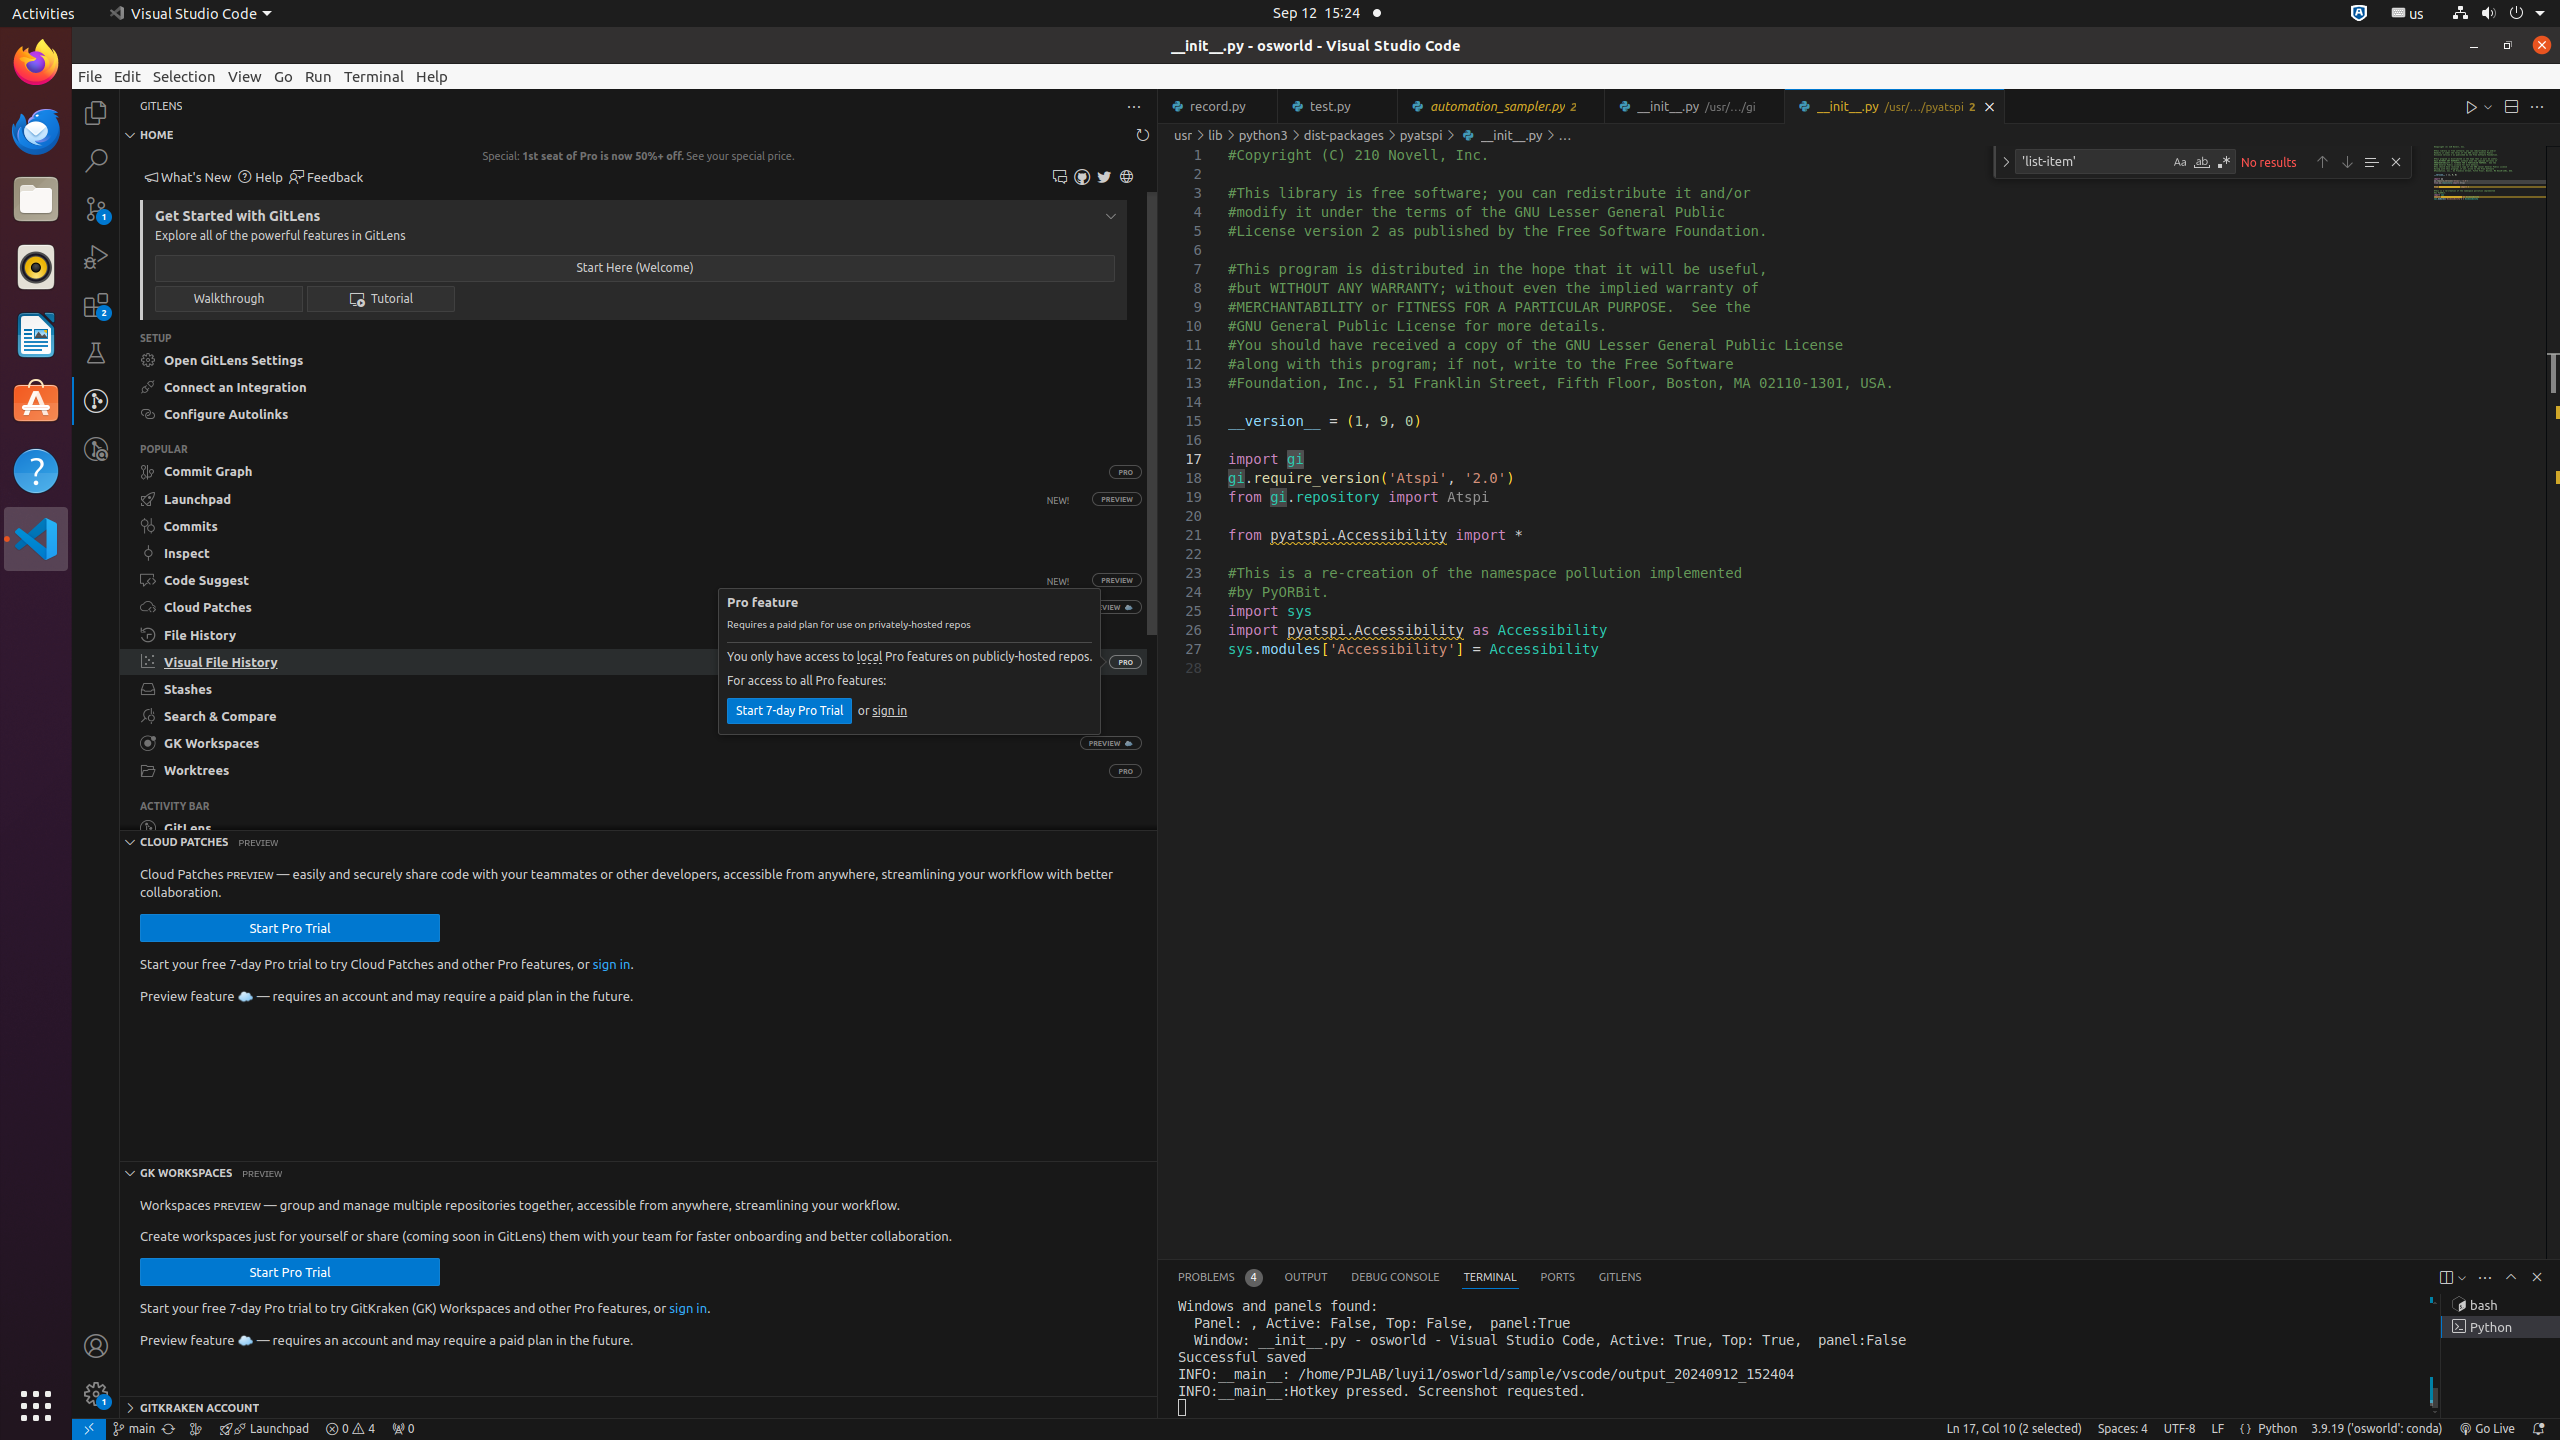 This screenshot has width=2560, height=1440. What do you see at coordinates (403, 1429) in the screenshot?
I see `No Ports Forwarded` at bounding box center [403, 1429].